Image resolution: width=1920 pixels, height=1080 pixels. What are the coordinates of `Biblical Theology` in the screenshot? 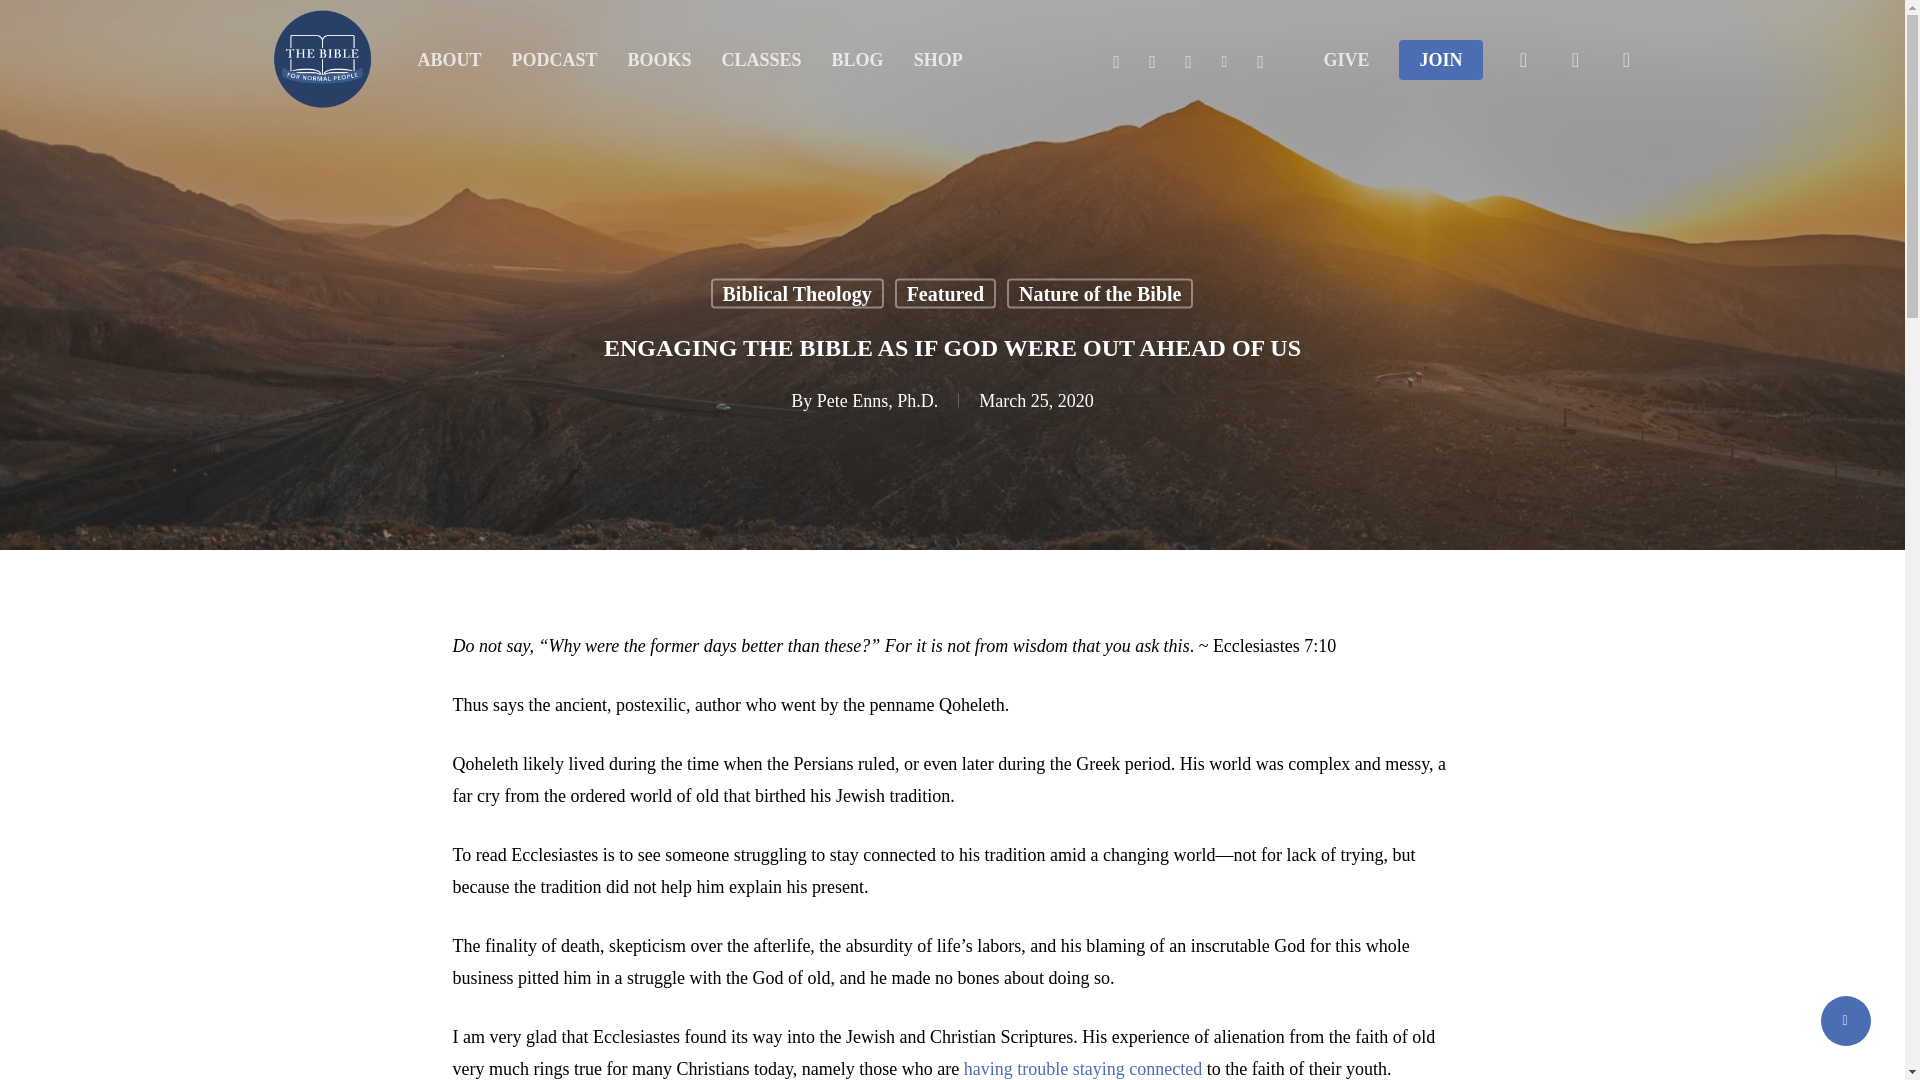 It's located at (796, 292).